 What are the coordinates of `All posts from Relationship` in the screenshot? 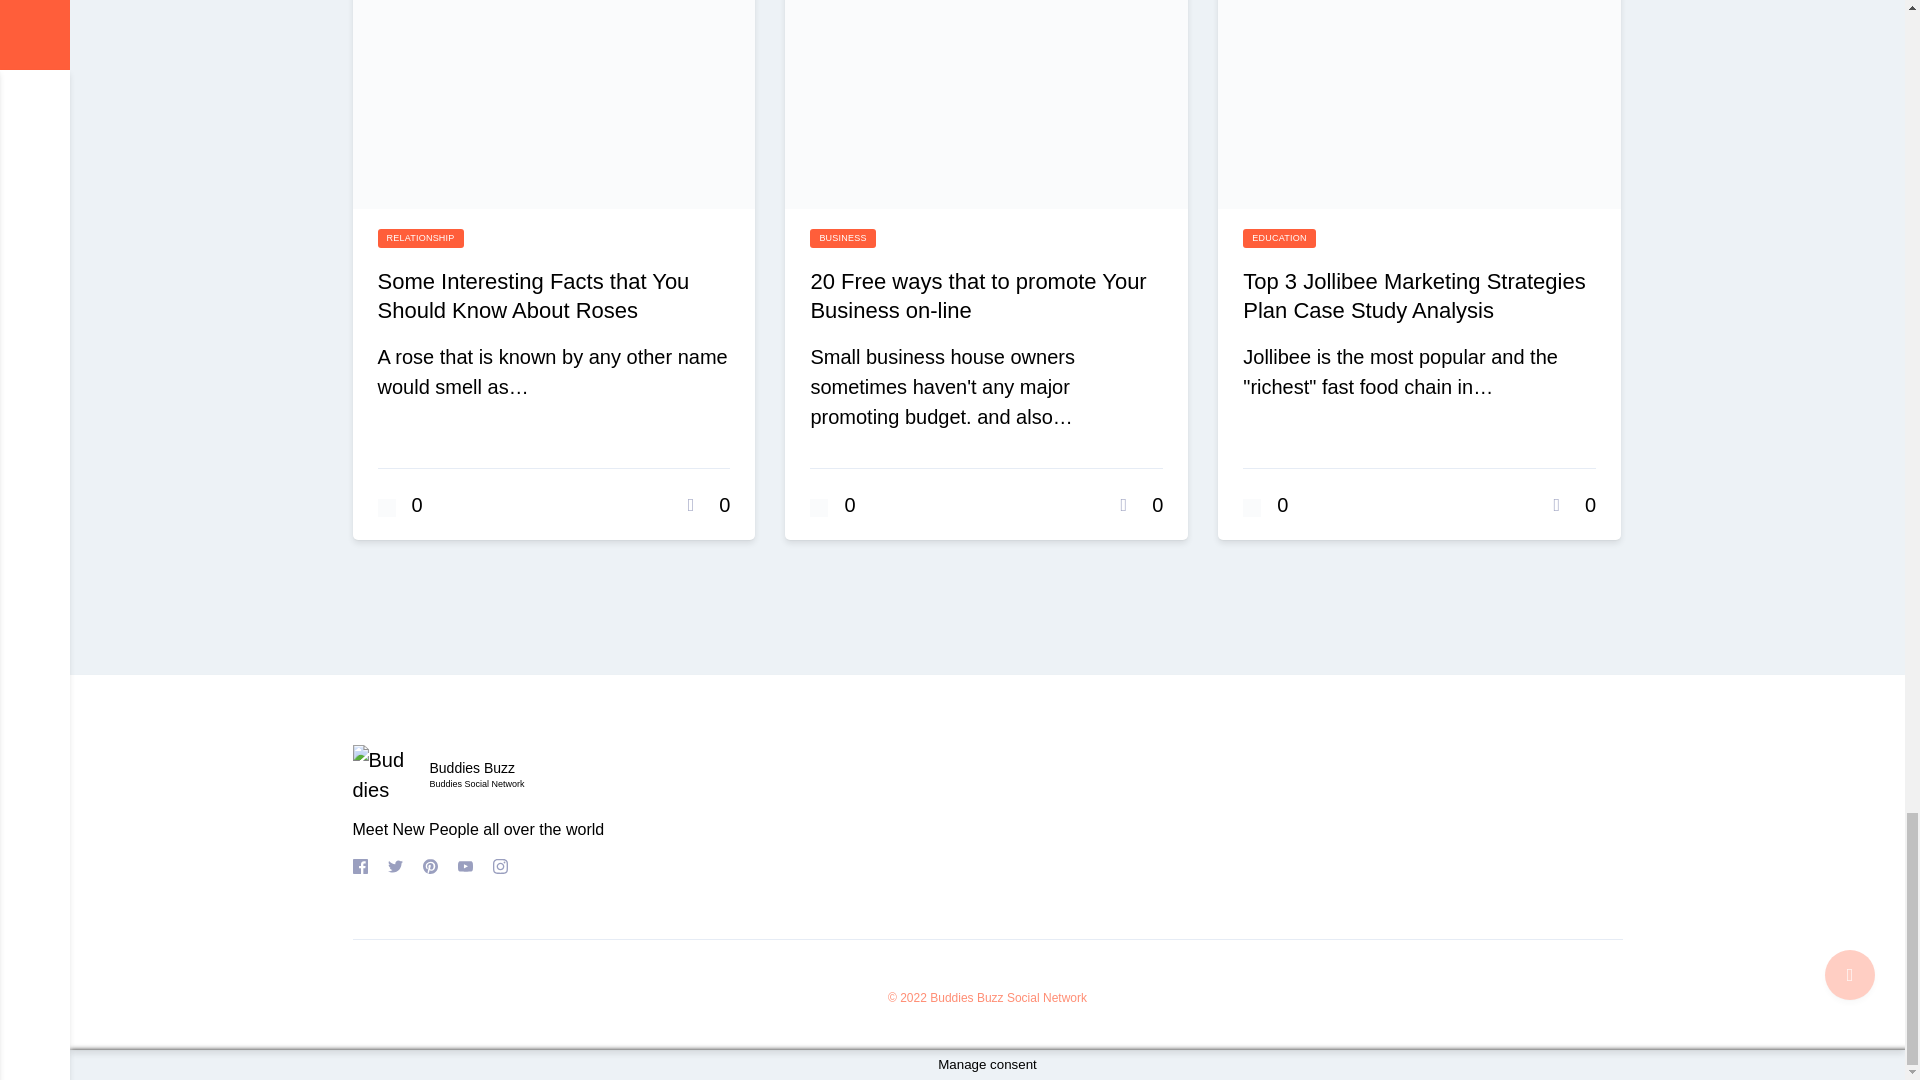 It's located at (421, 238).